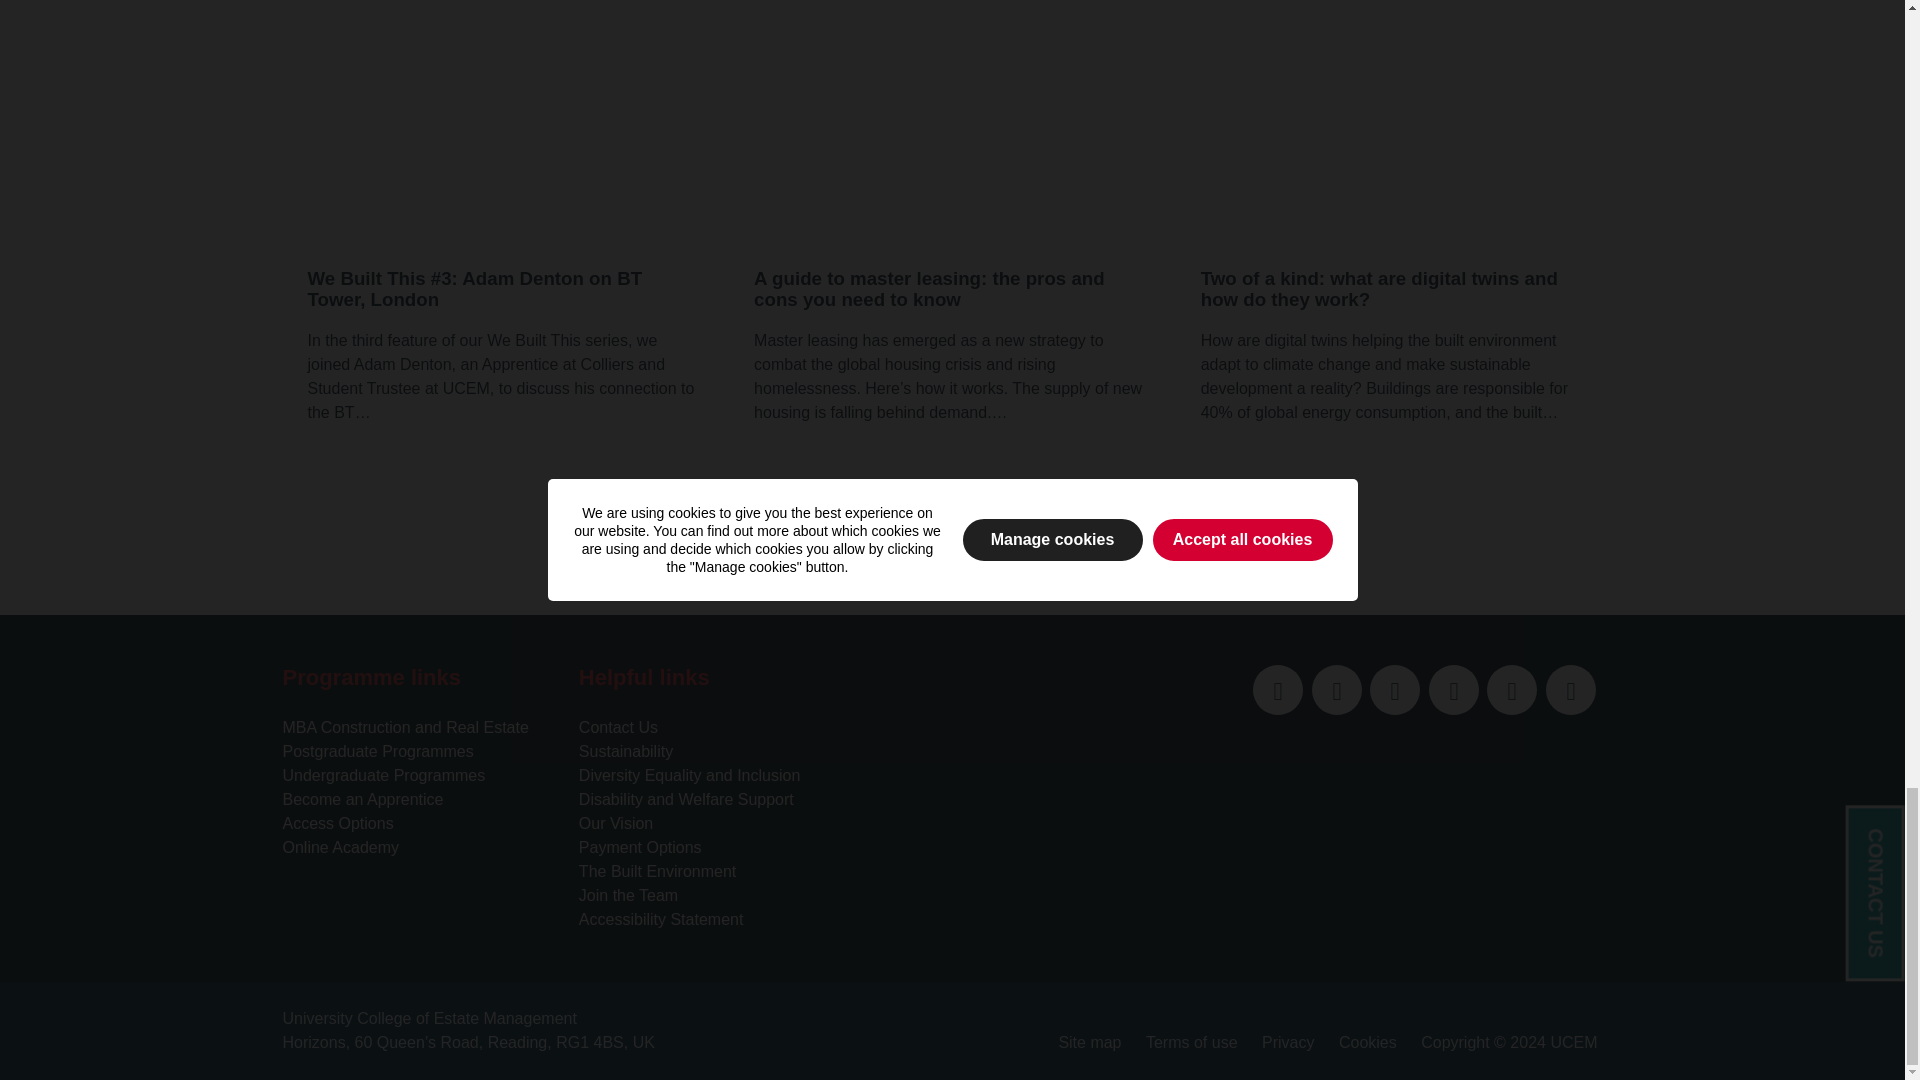  Describe the element at coordinates (1512, 690) in the screenshot. I see `View our Instagram page` at that location.